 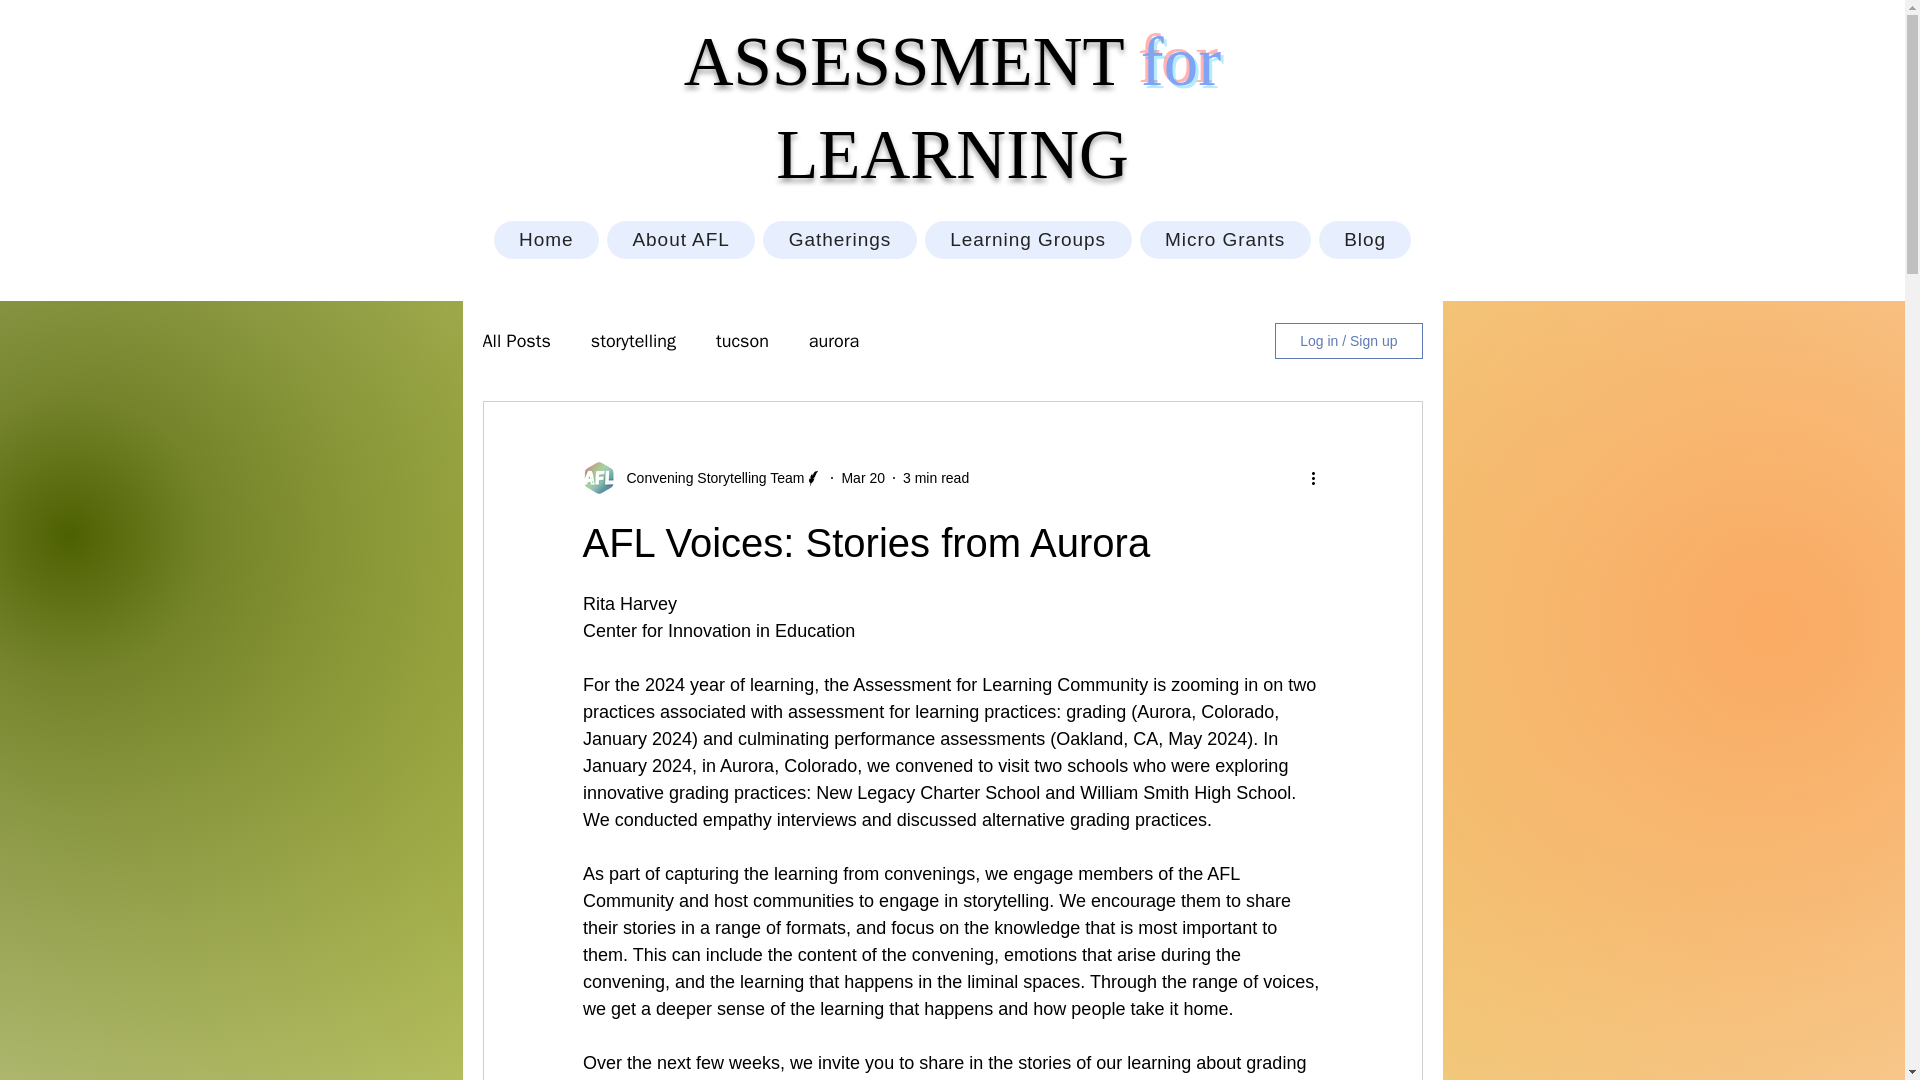 What do you see at coordinates (1365, 240) in the screenshot?
I see `Blog` at bounding box center [1365, 240].